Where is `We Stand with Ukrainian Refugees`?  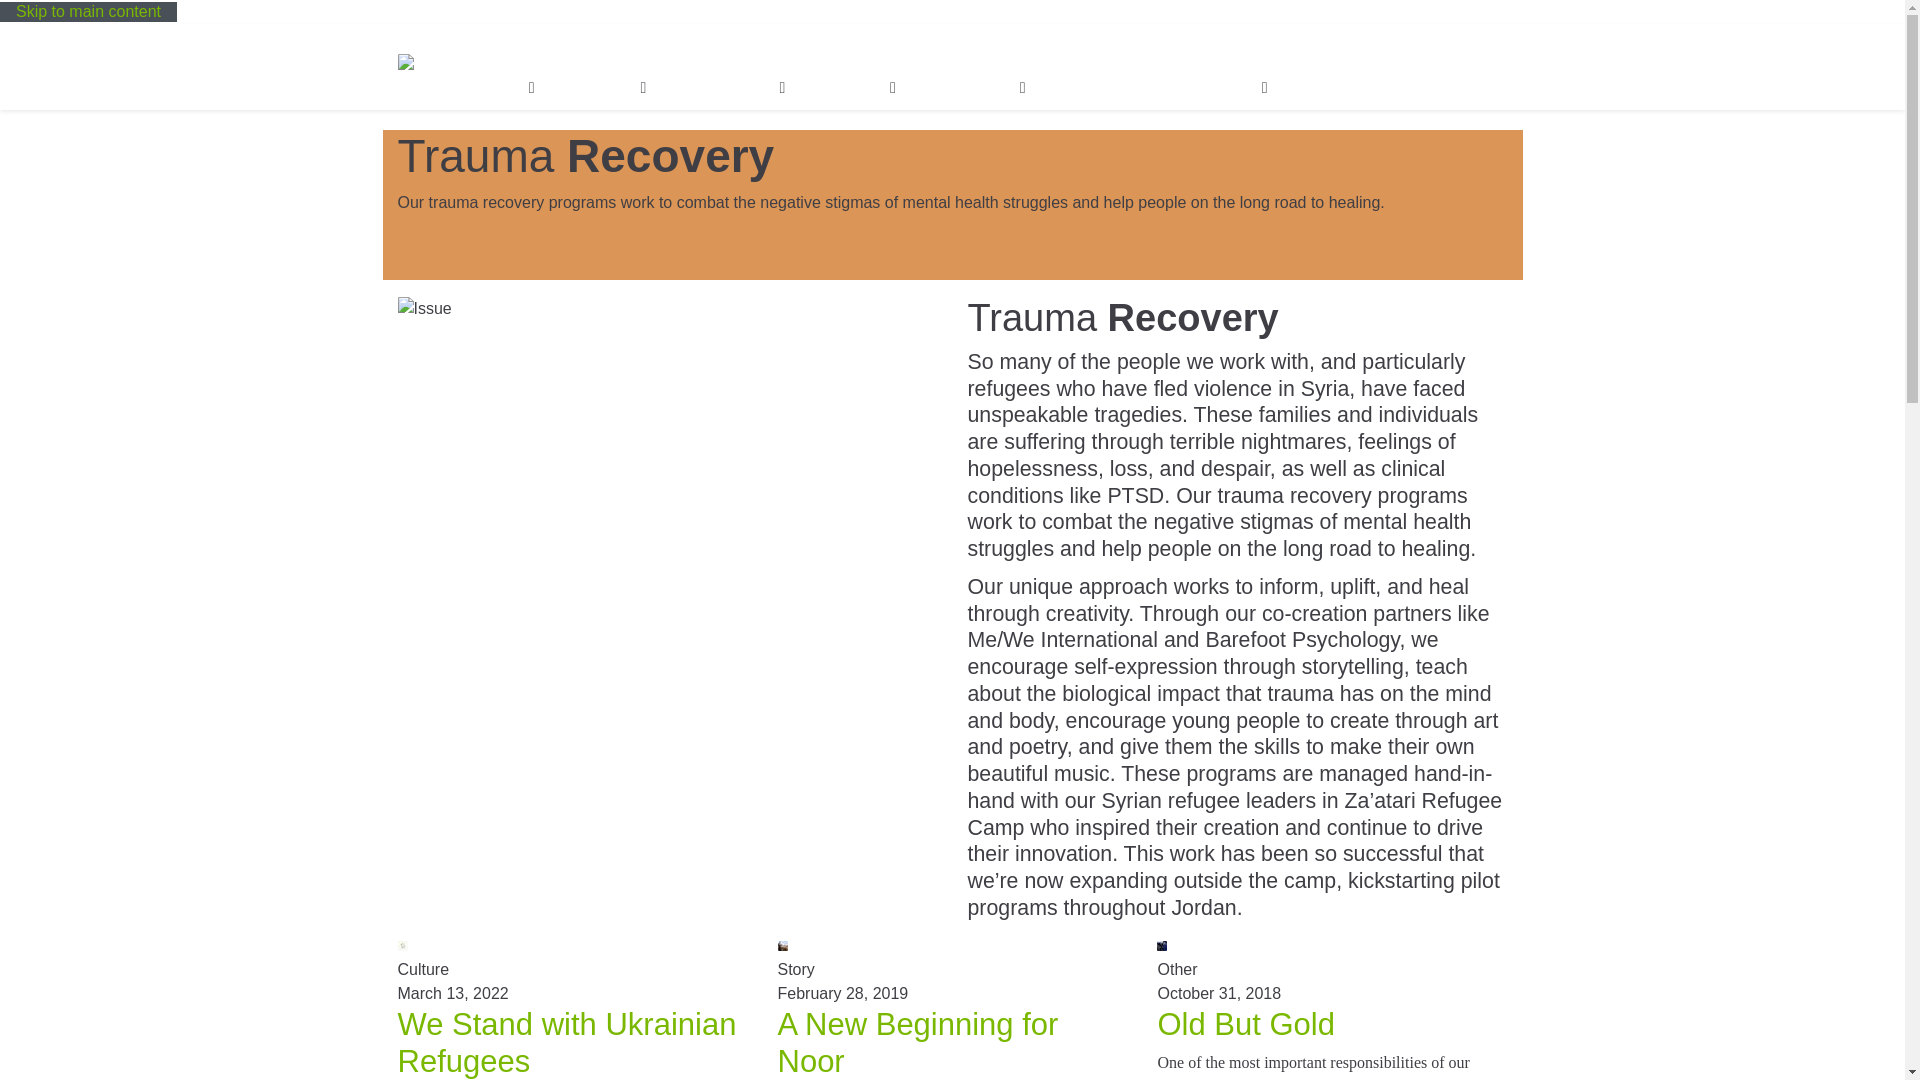 We Stand with Ukrainian Refugees is located at coordinates (567, 1042).